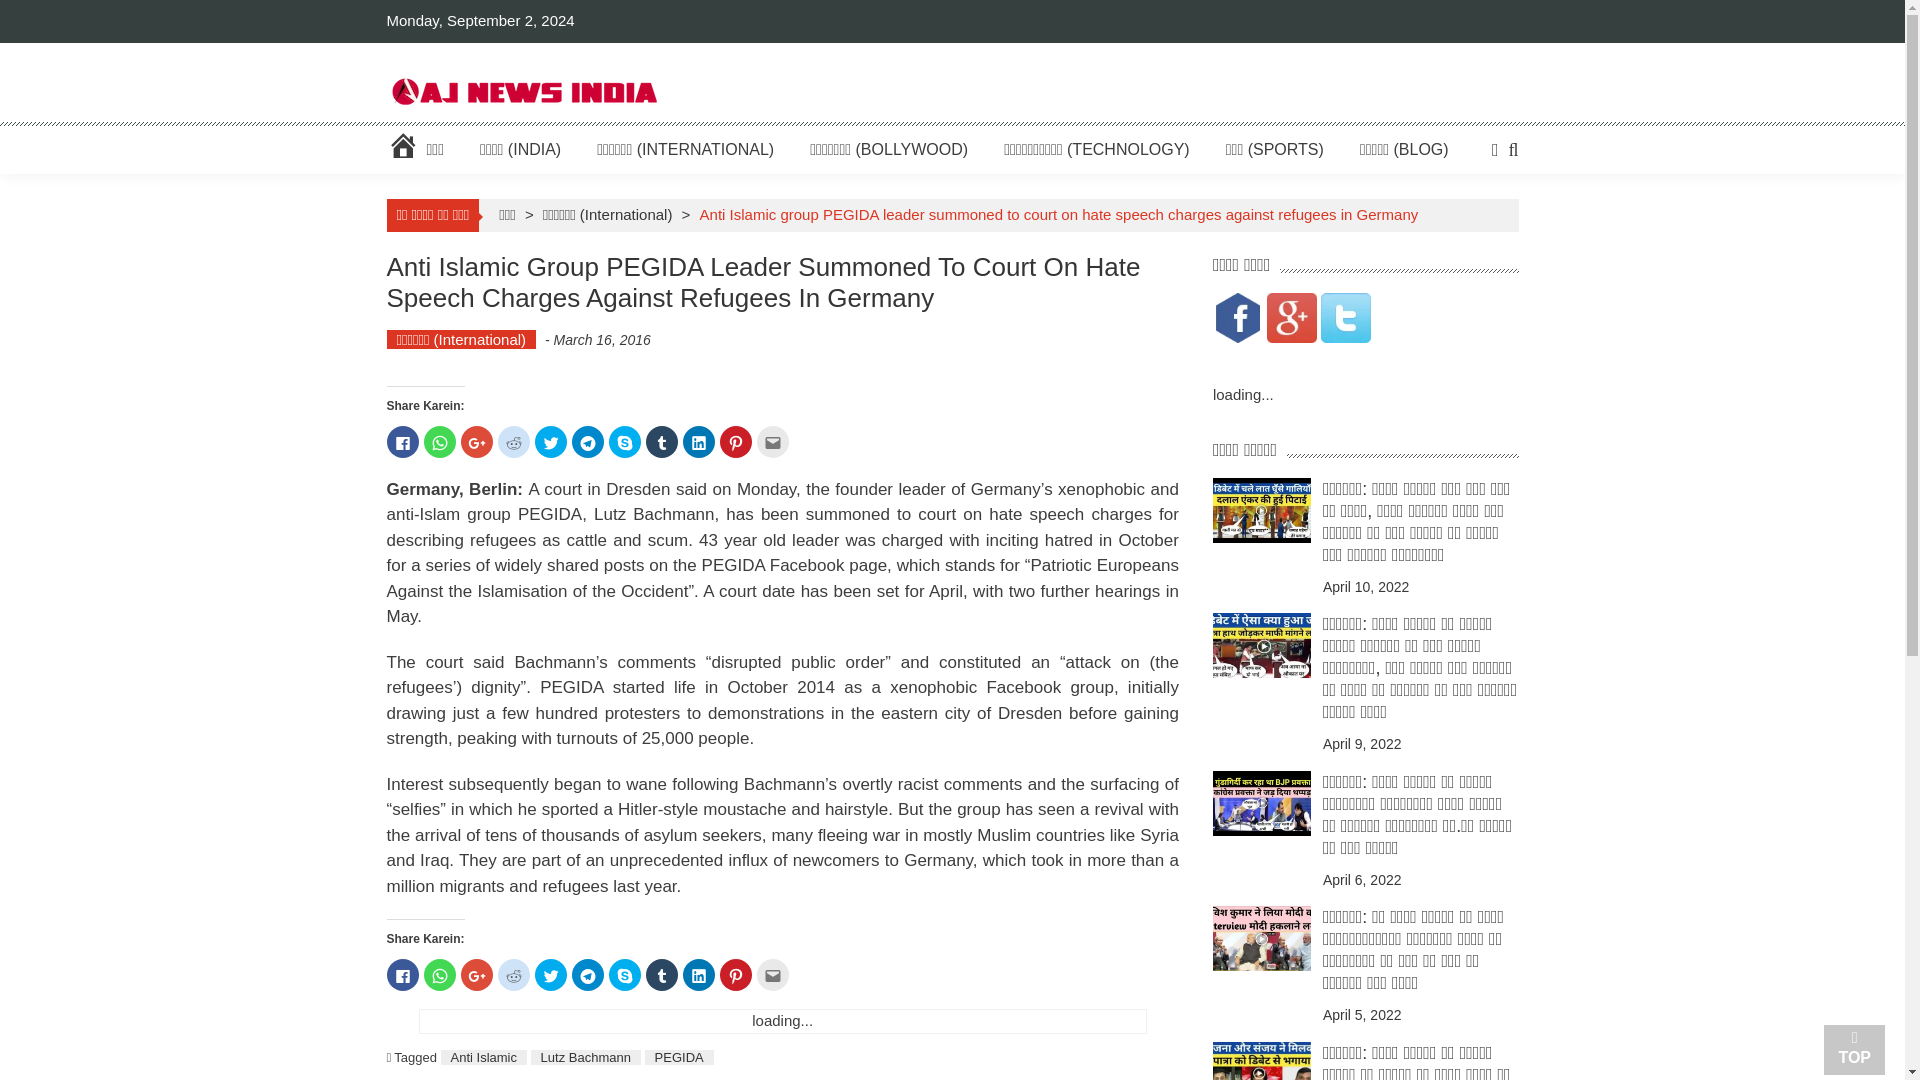 This screenshot has width=1920, height=1080. What do you see at coordinates (440, 441) in the screenshot?
I see `Click to share on WhatsApp` at bounding box center [440, 441].